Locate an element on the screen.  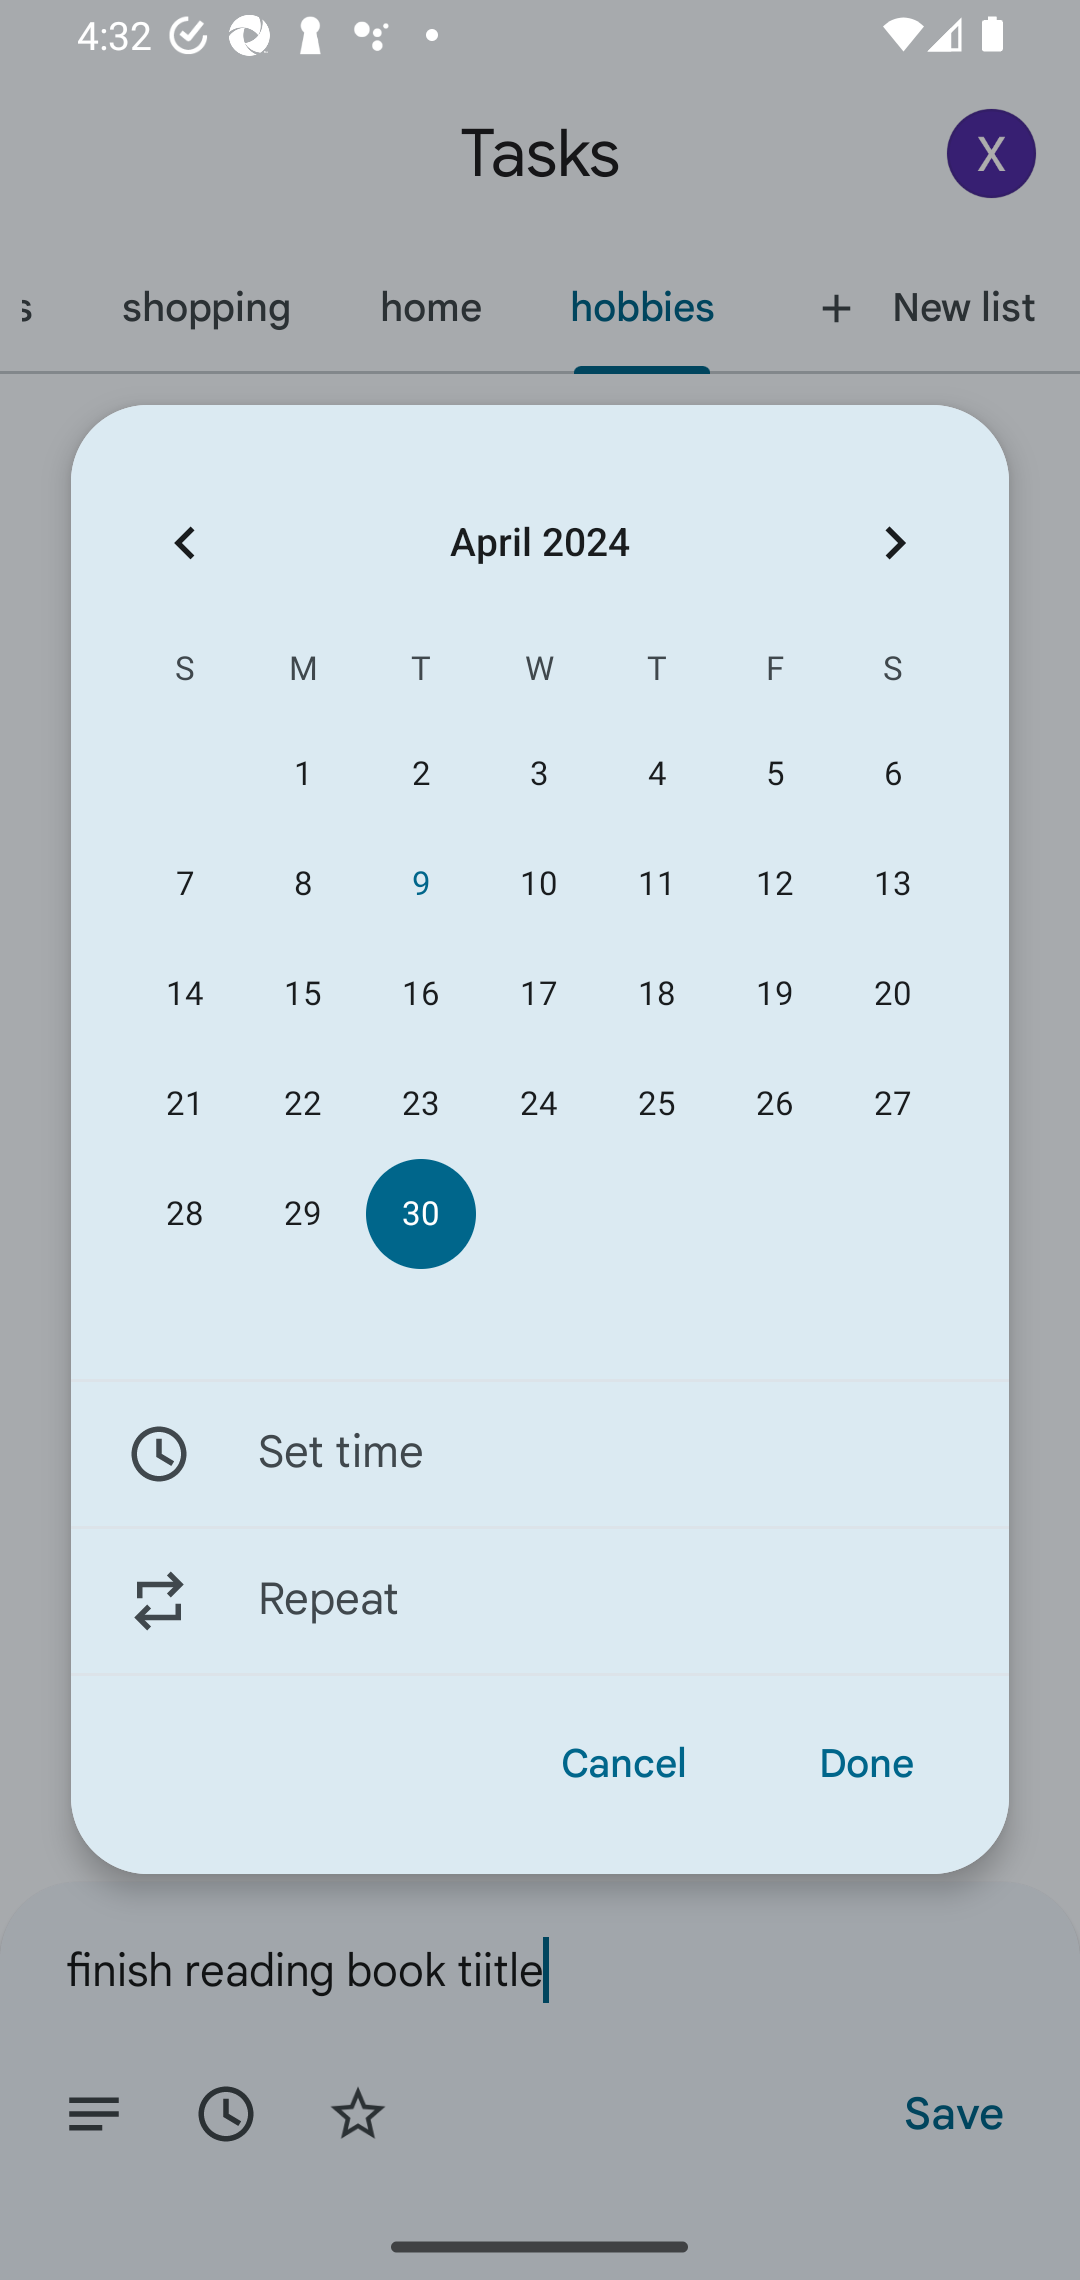
29 29 April 2024 is located at coordinates (302, 1214).